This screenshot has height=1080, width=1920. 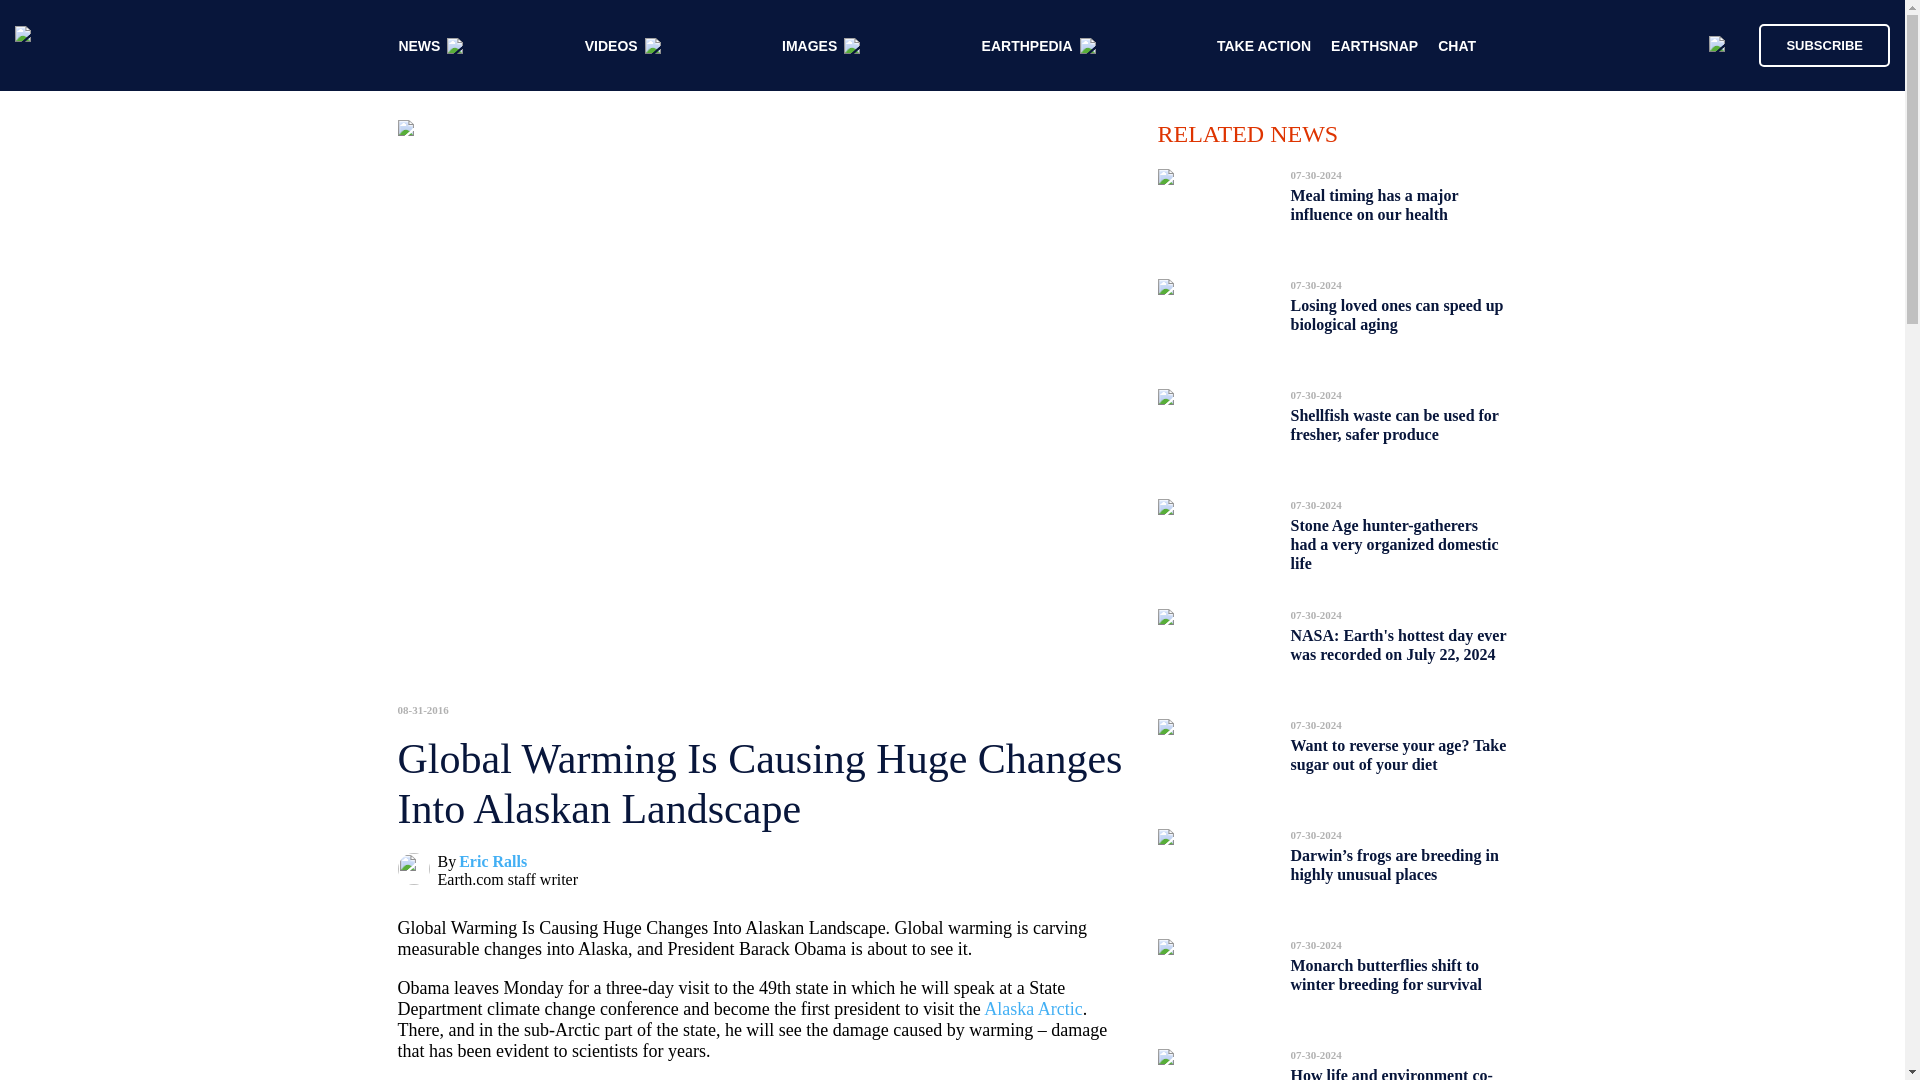 What do you see at coordinates (1824, 44) in the screenshot?
I see `SUBSCRIBE` at bounding box center [1824, 44].